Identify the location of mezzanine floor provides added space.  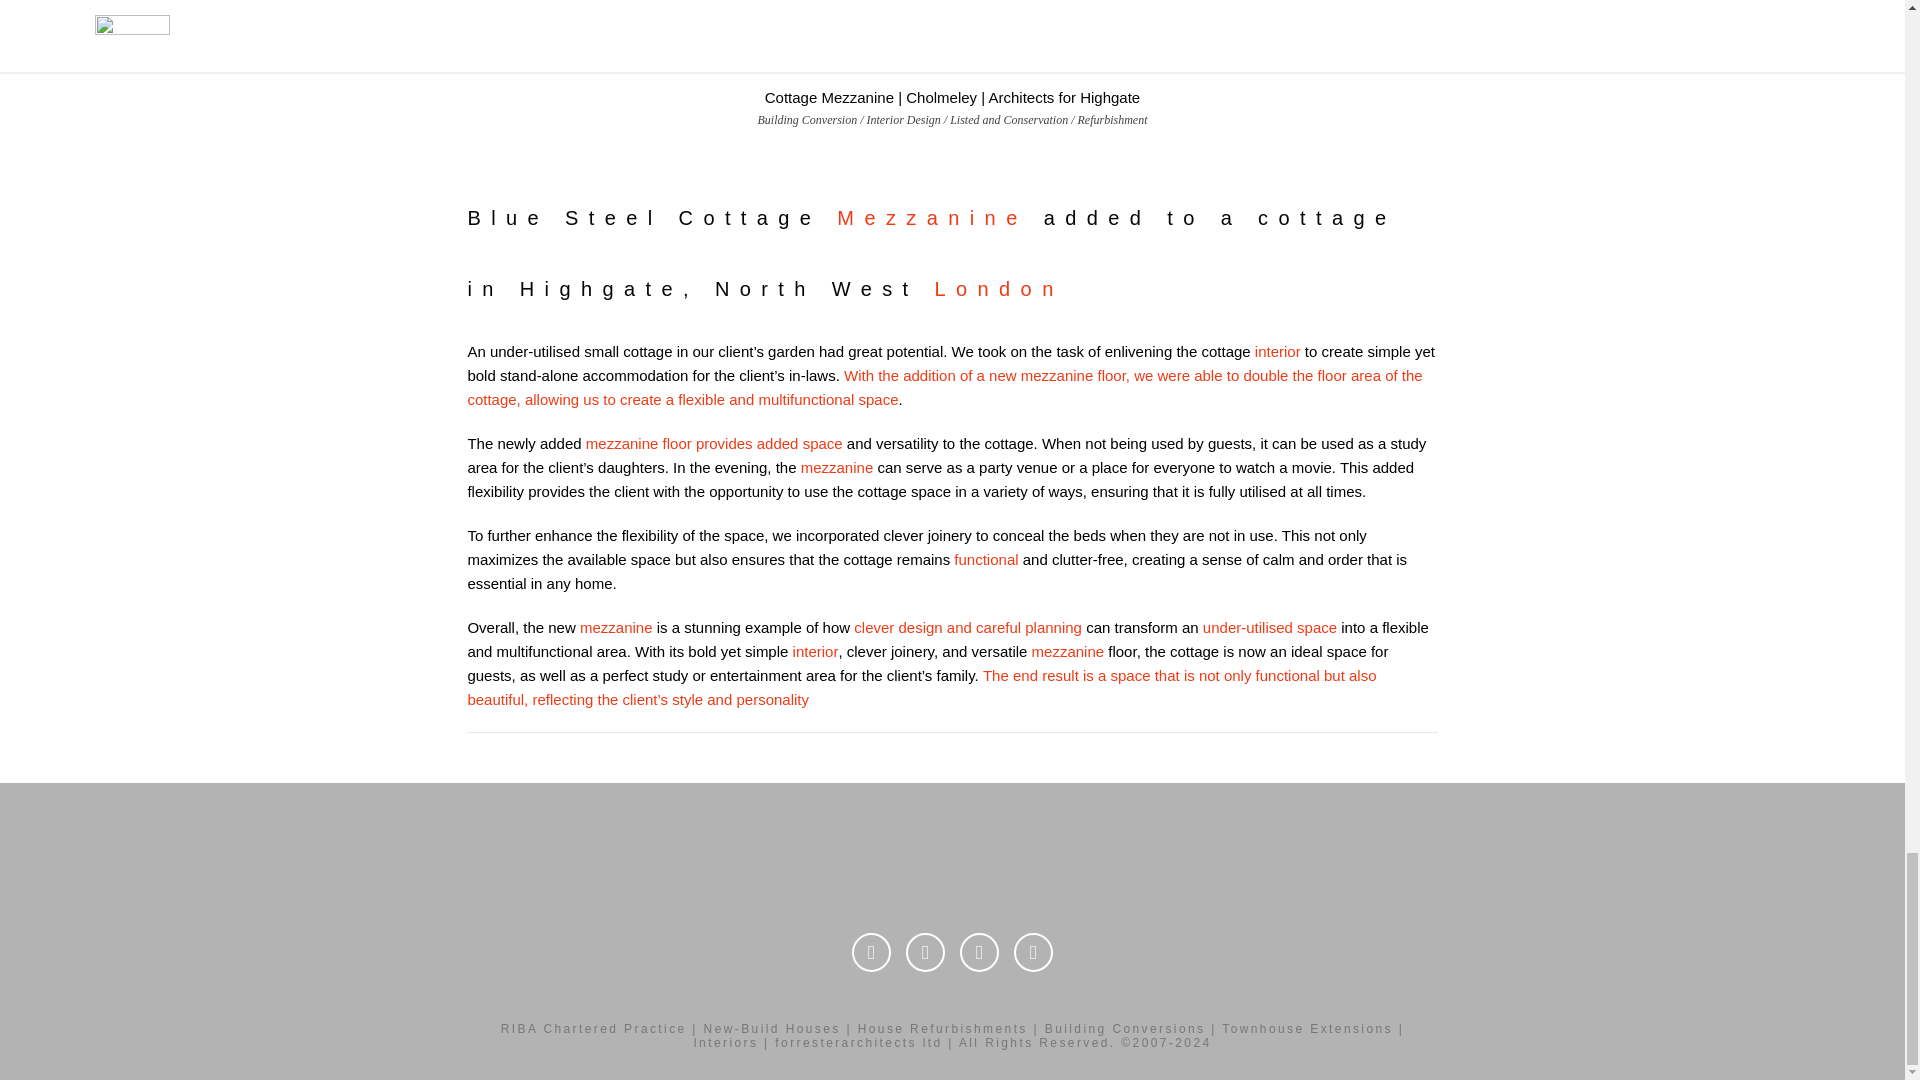
(714, 444).